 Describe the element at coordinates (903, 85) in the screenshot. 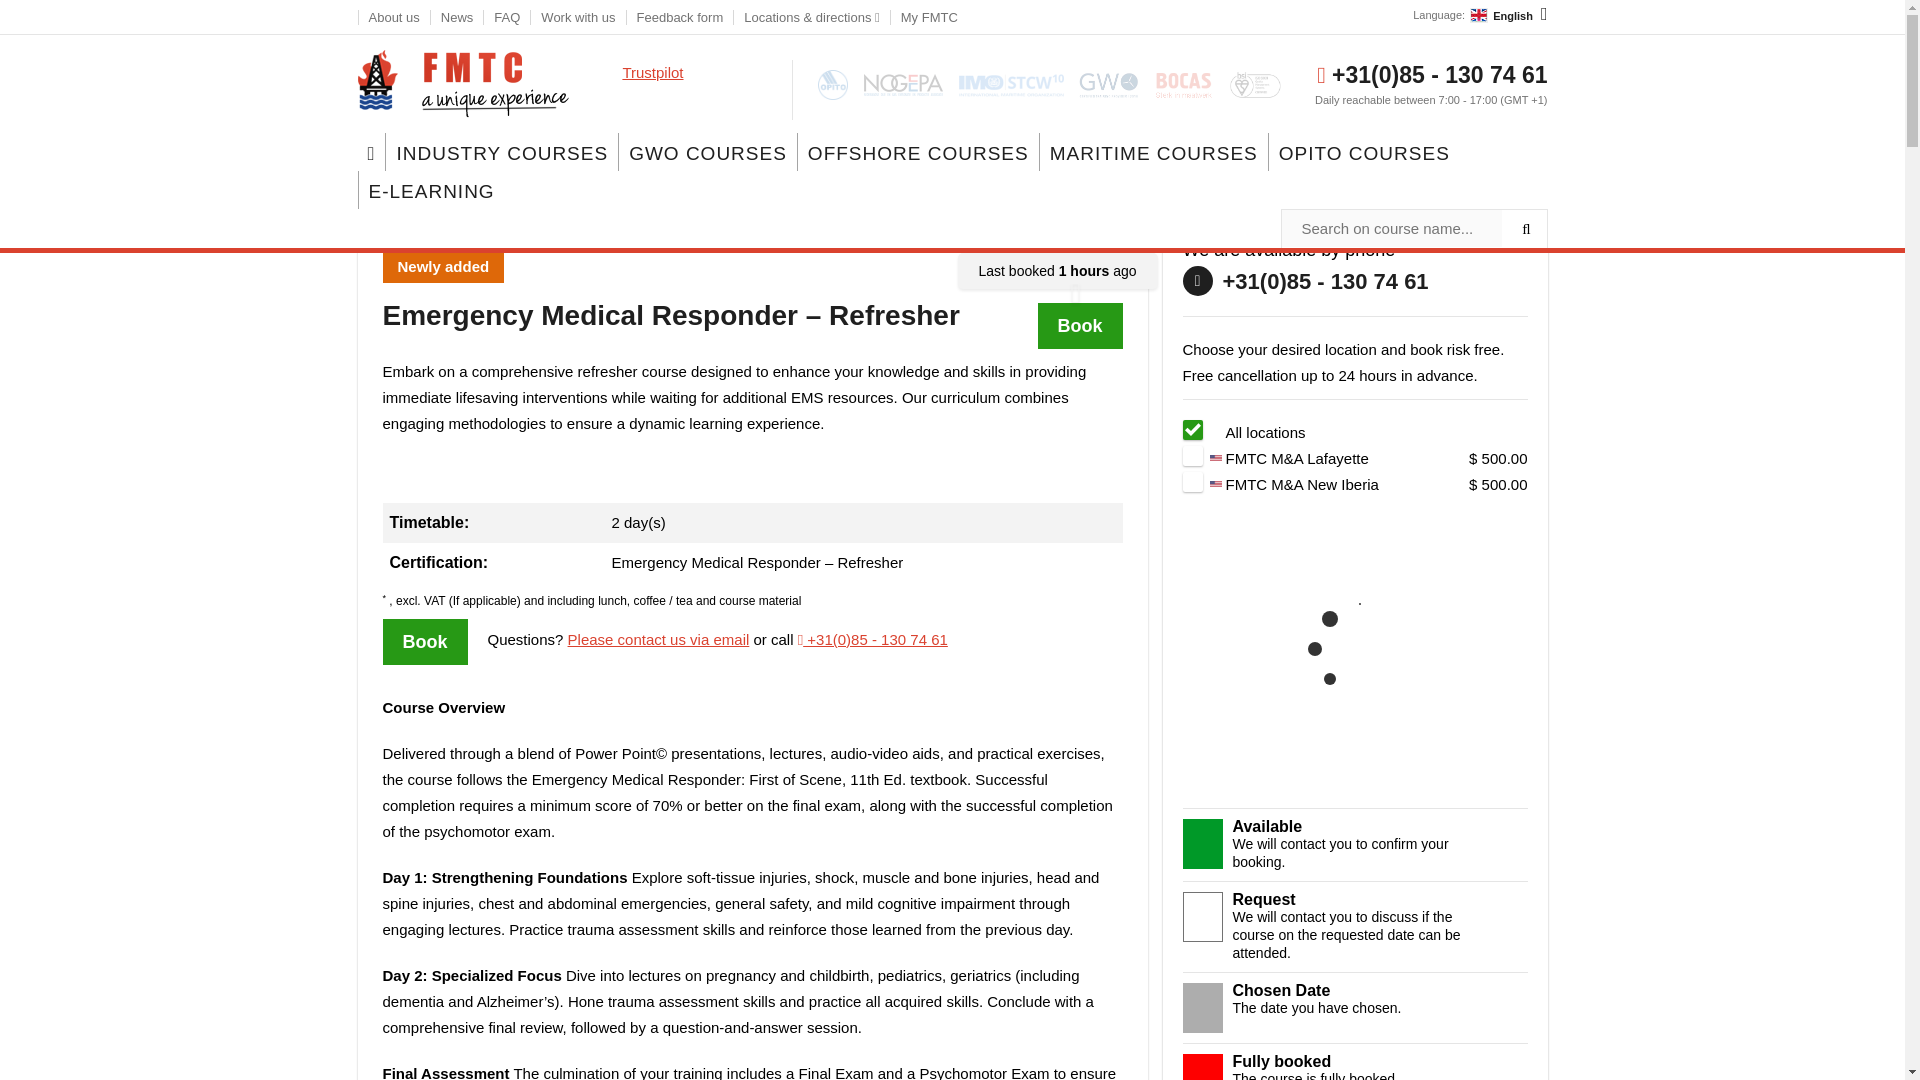

I see `nogepa` at that location.